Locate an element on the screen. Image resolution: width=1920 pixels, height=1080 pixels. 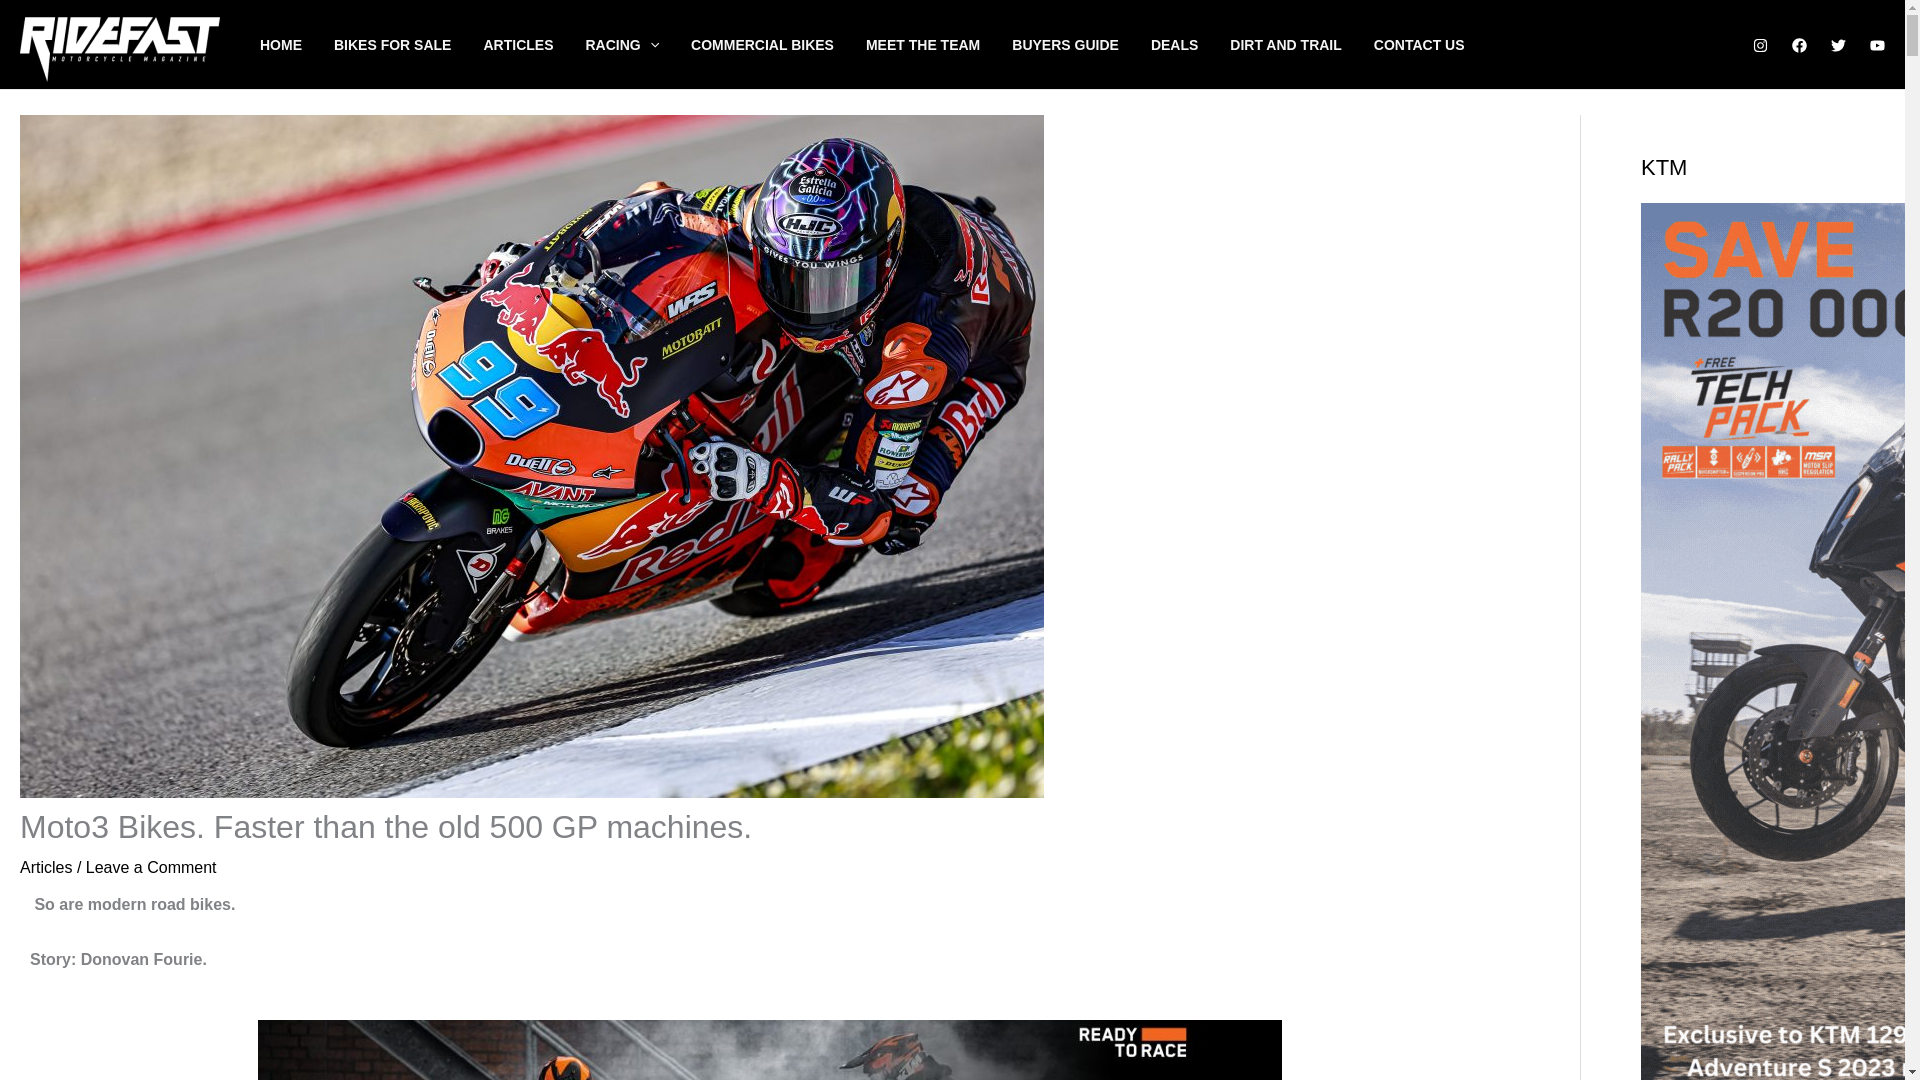
DIRT AND TRAIL is located at coordinates (1301, 43).